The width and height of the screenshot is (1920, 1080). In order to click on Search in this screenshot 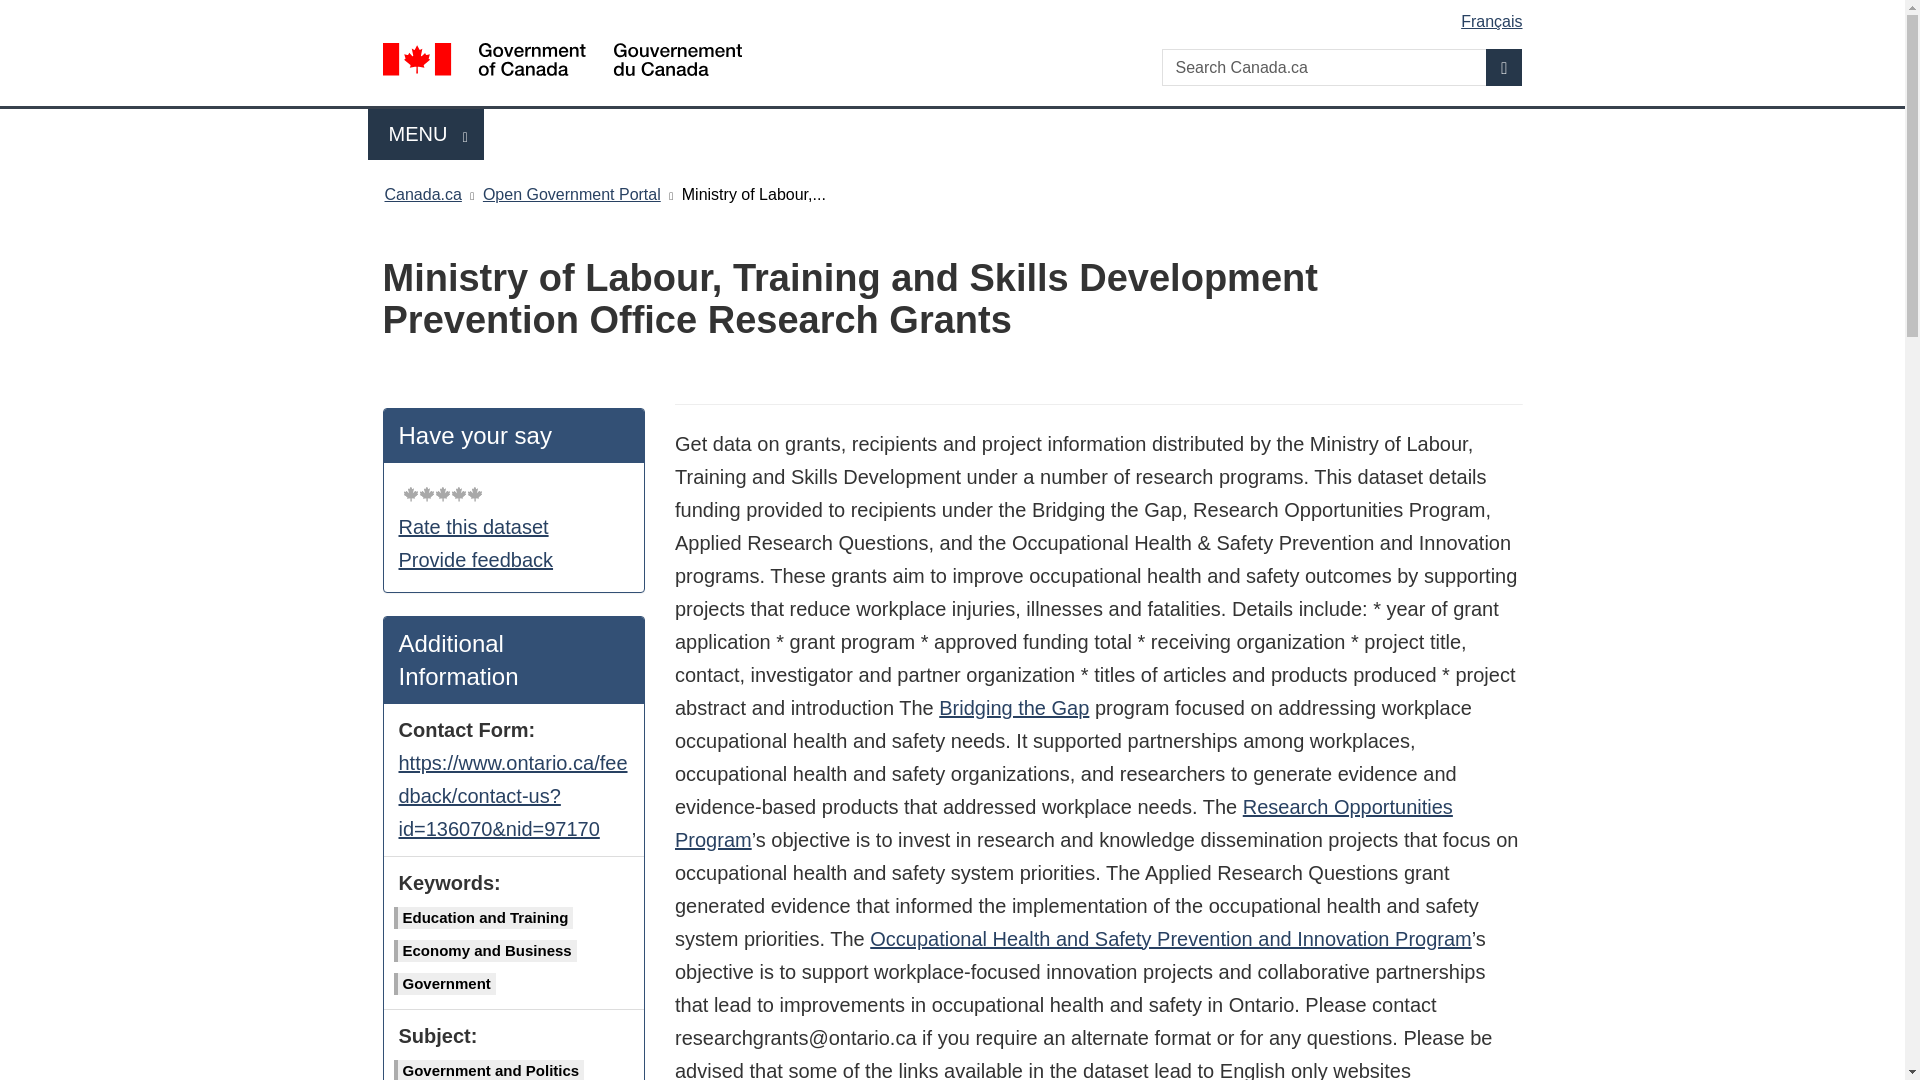, I will do `click(1504, 67)`.